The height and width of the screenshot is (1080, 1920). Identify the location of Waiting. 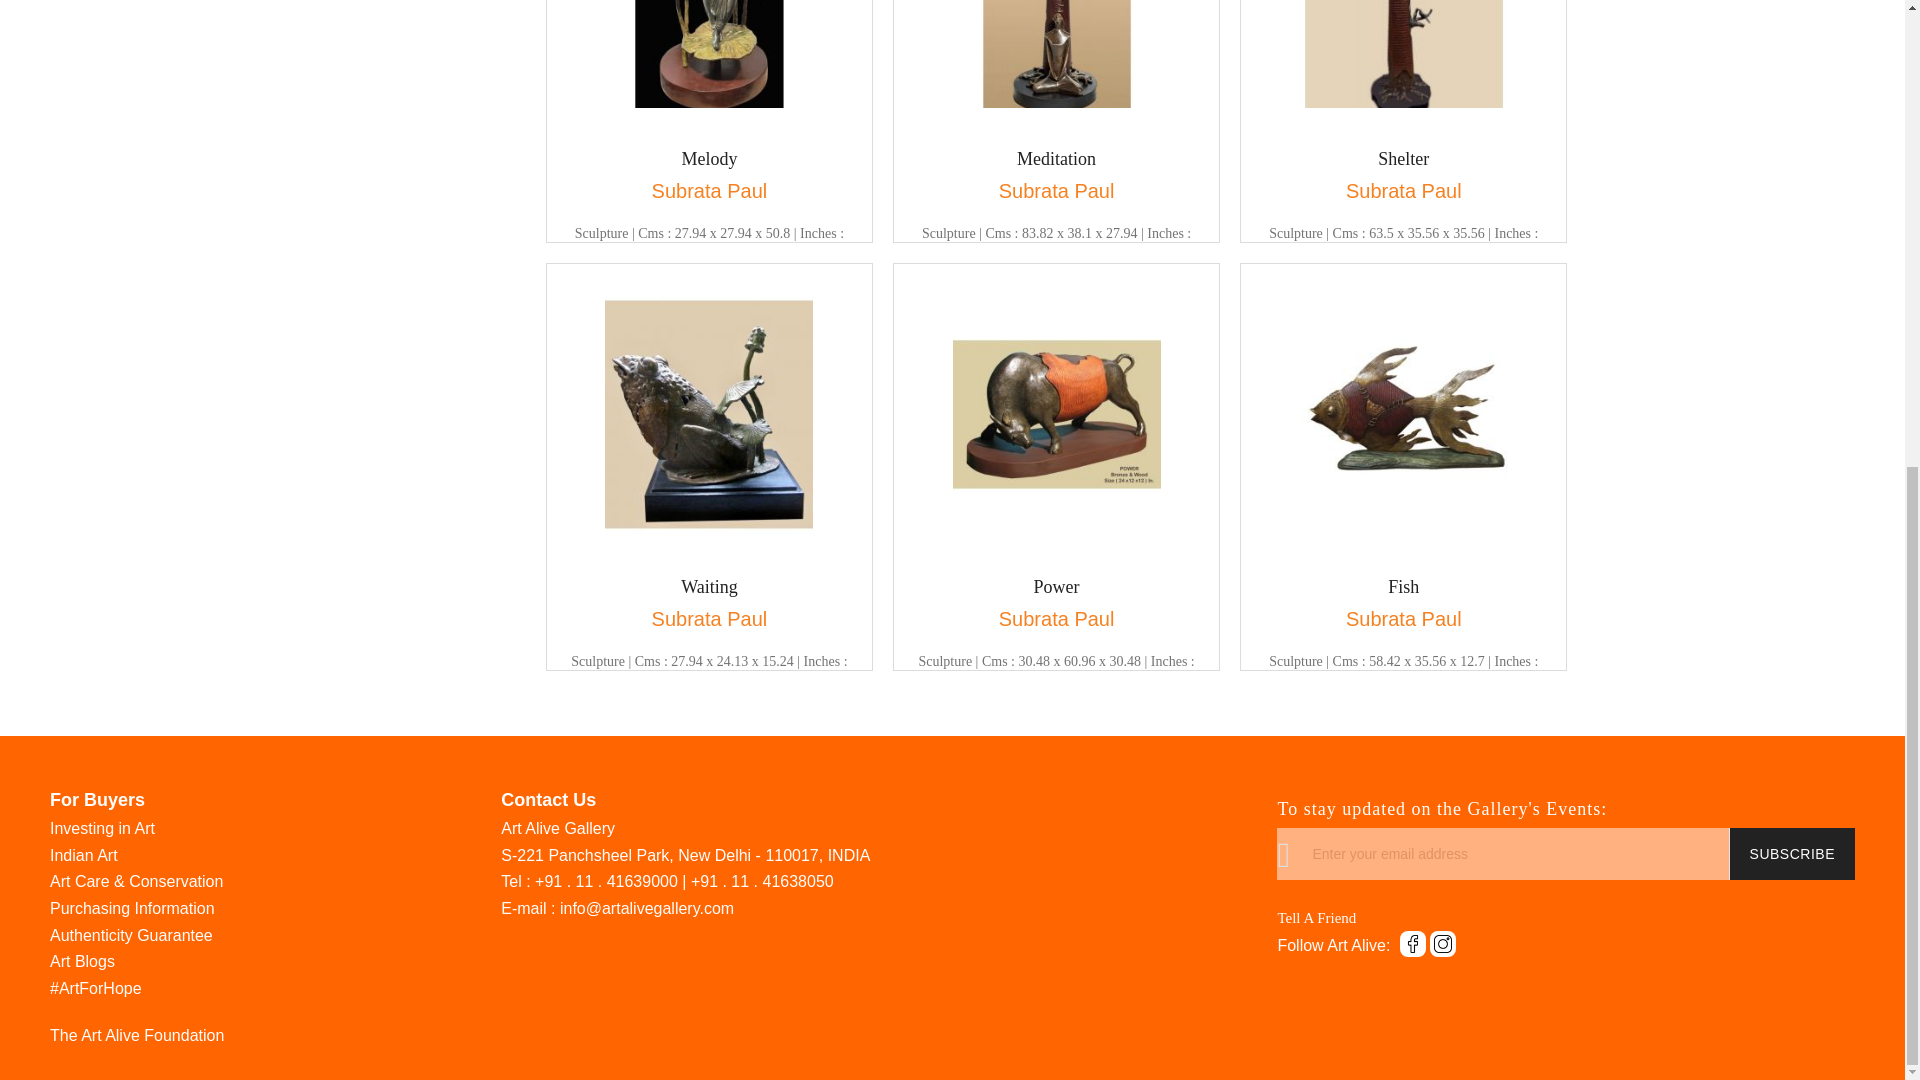
(709, 588).